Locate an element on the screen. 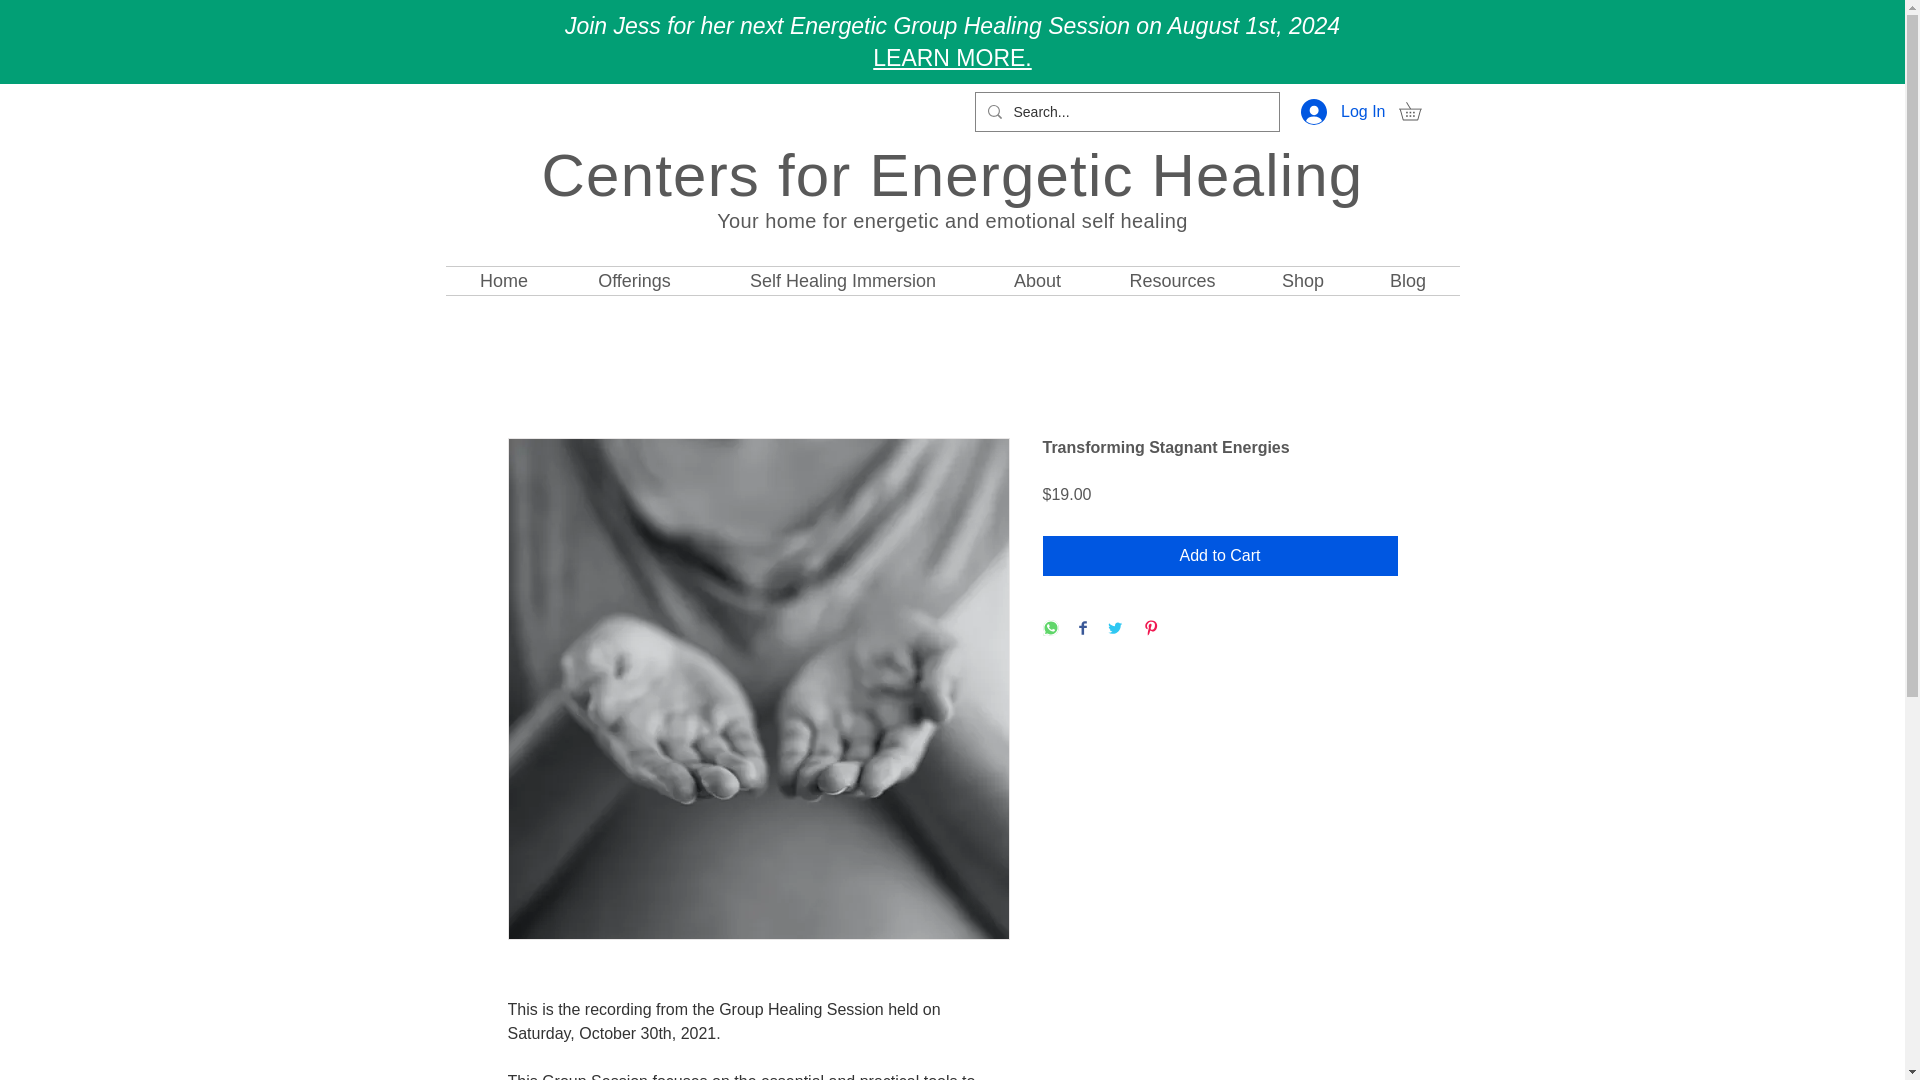  Blog is located at coordinates (1407, 280).